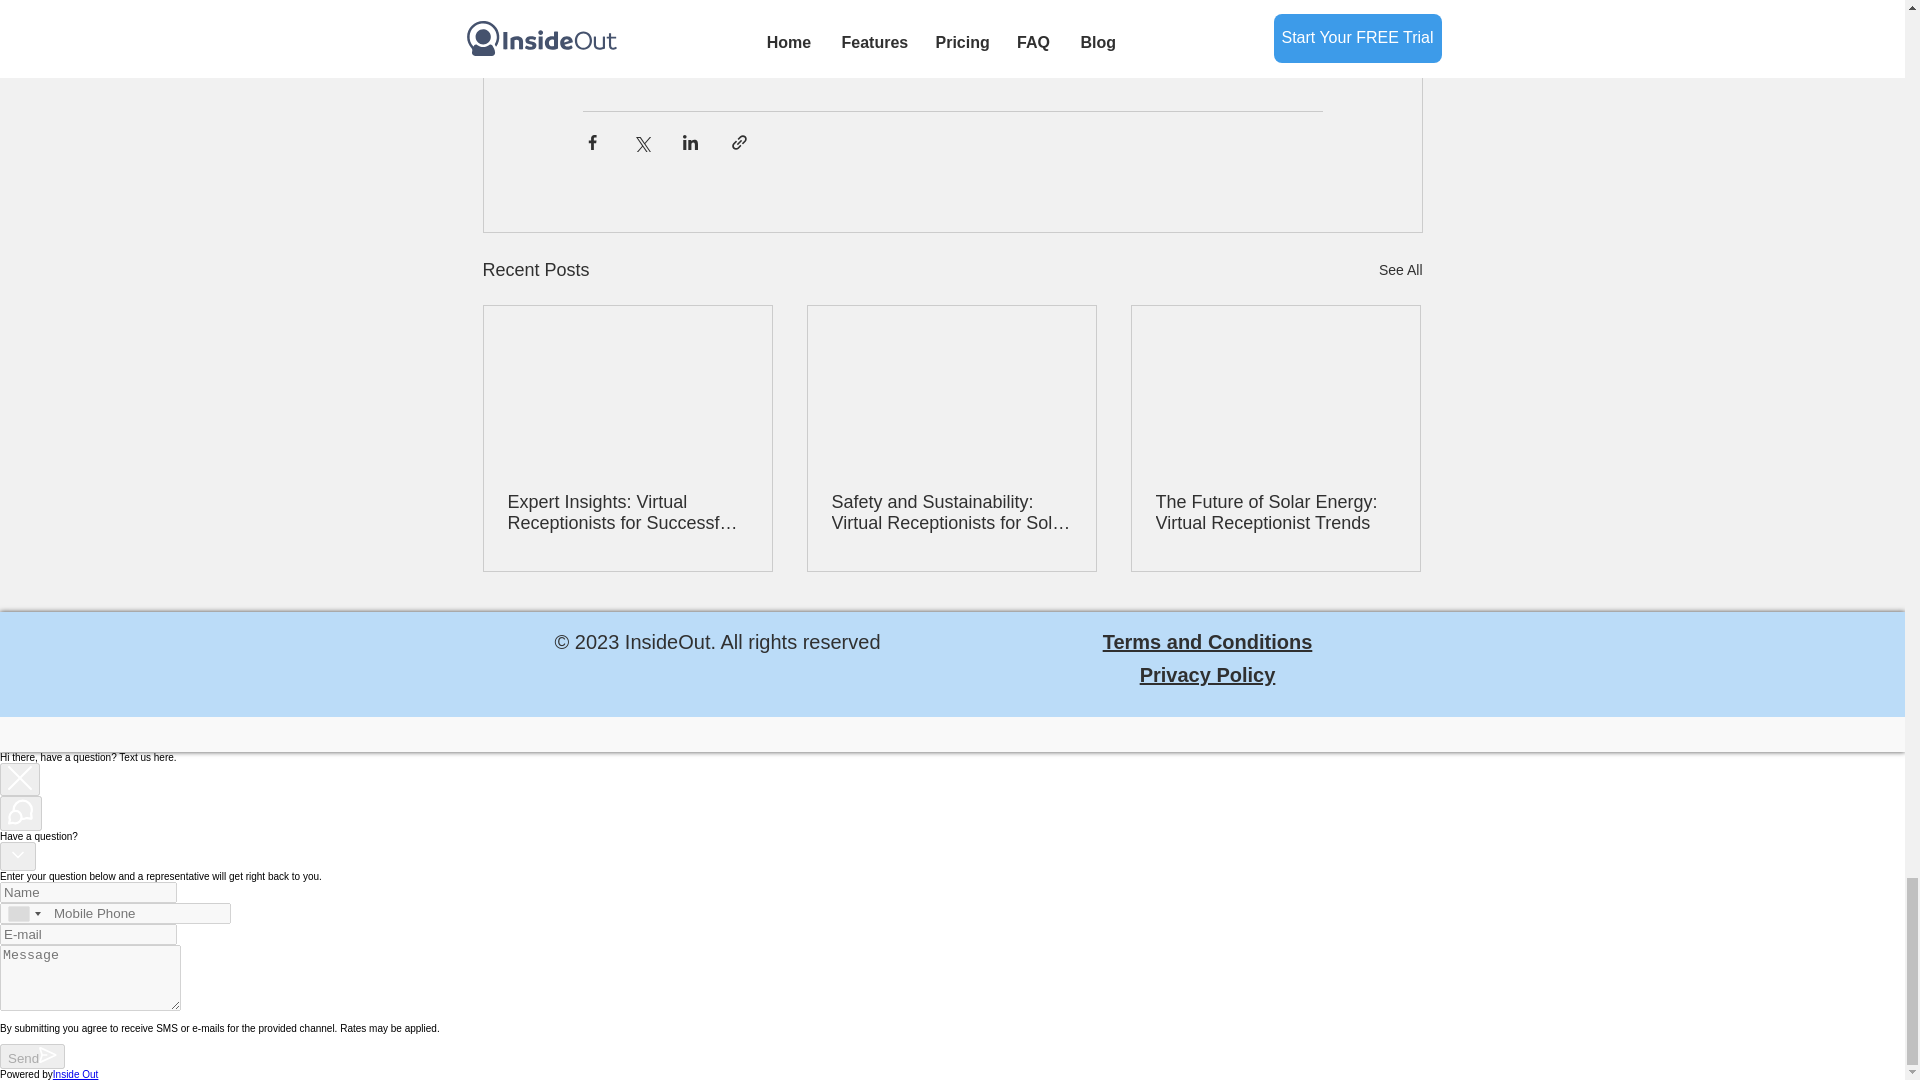  Describe the element at coordinates (1400, 270) in the screenshot. I see `See All` at that location.